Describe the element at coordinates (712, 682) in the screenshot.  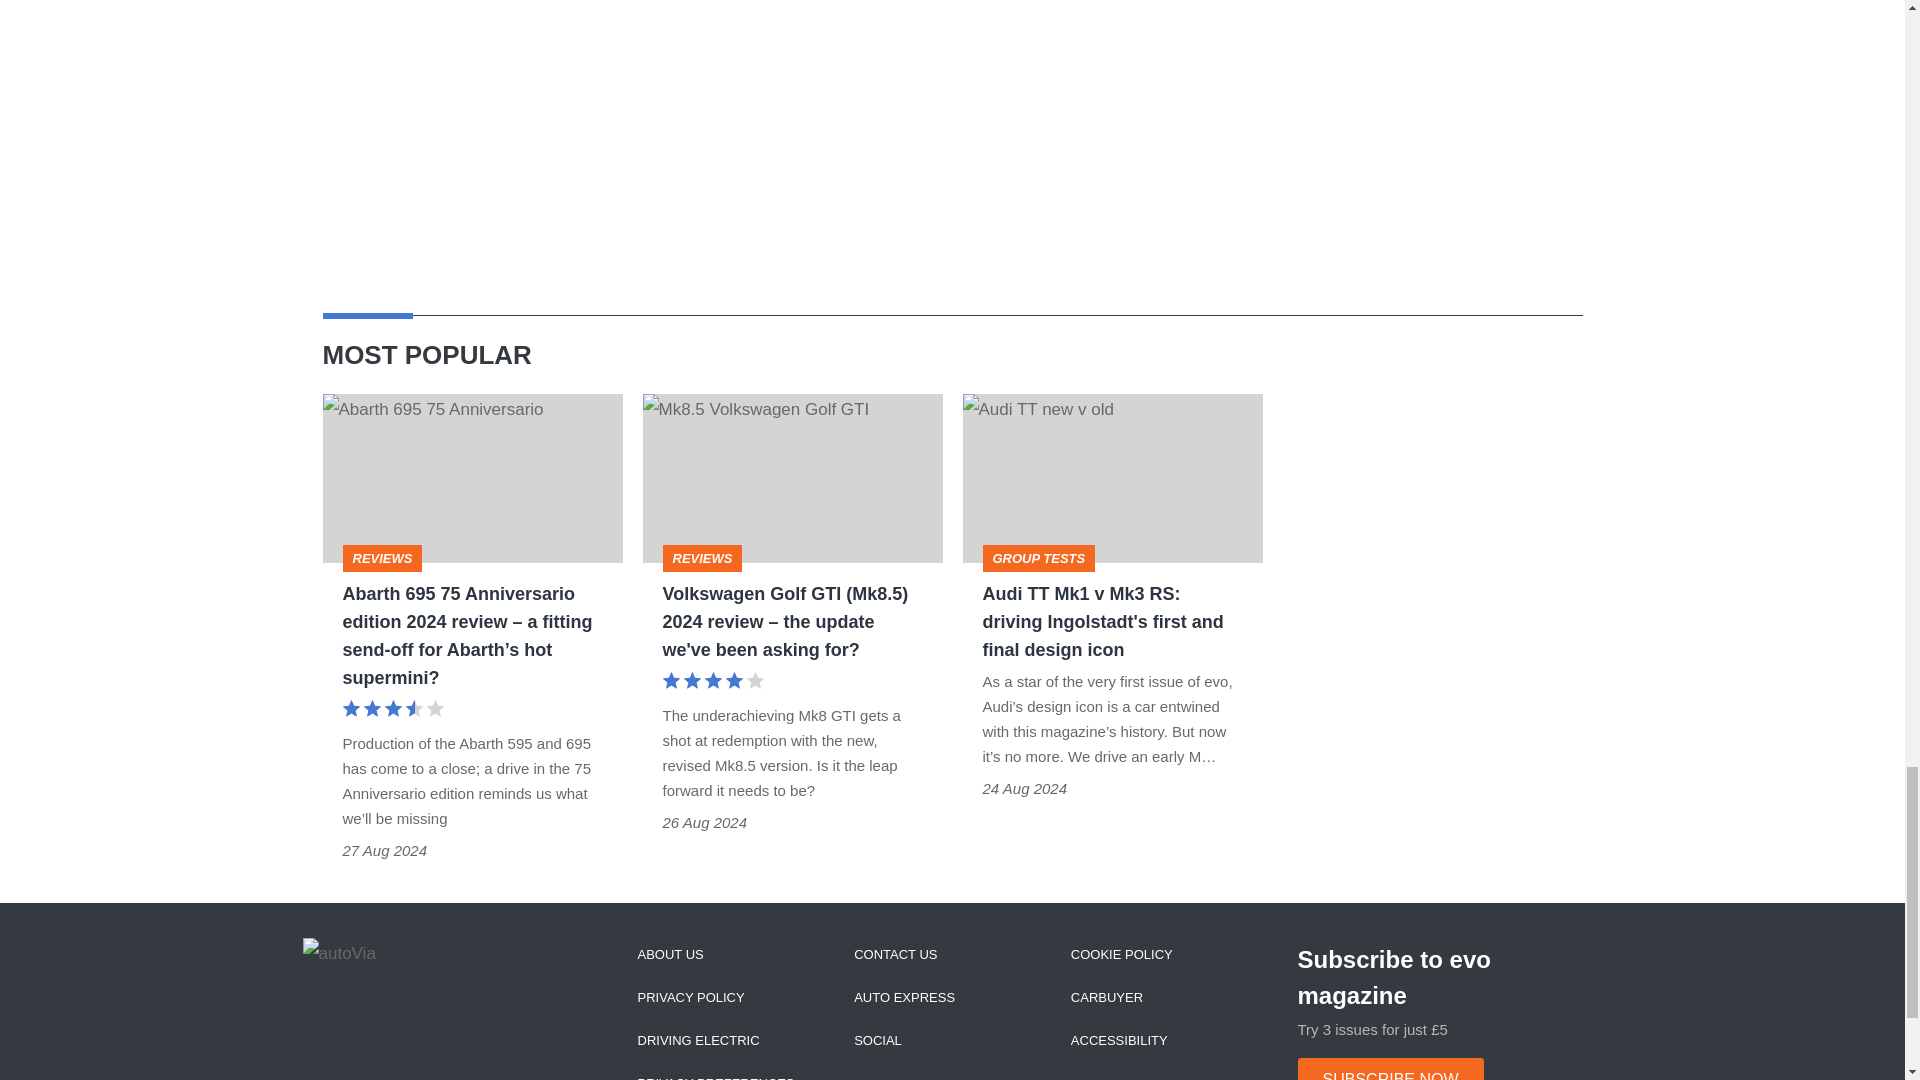
I see `4 Stars` at that location.